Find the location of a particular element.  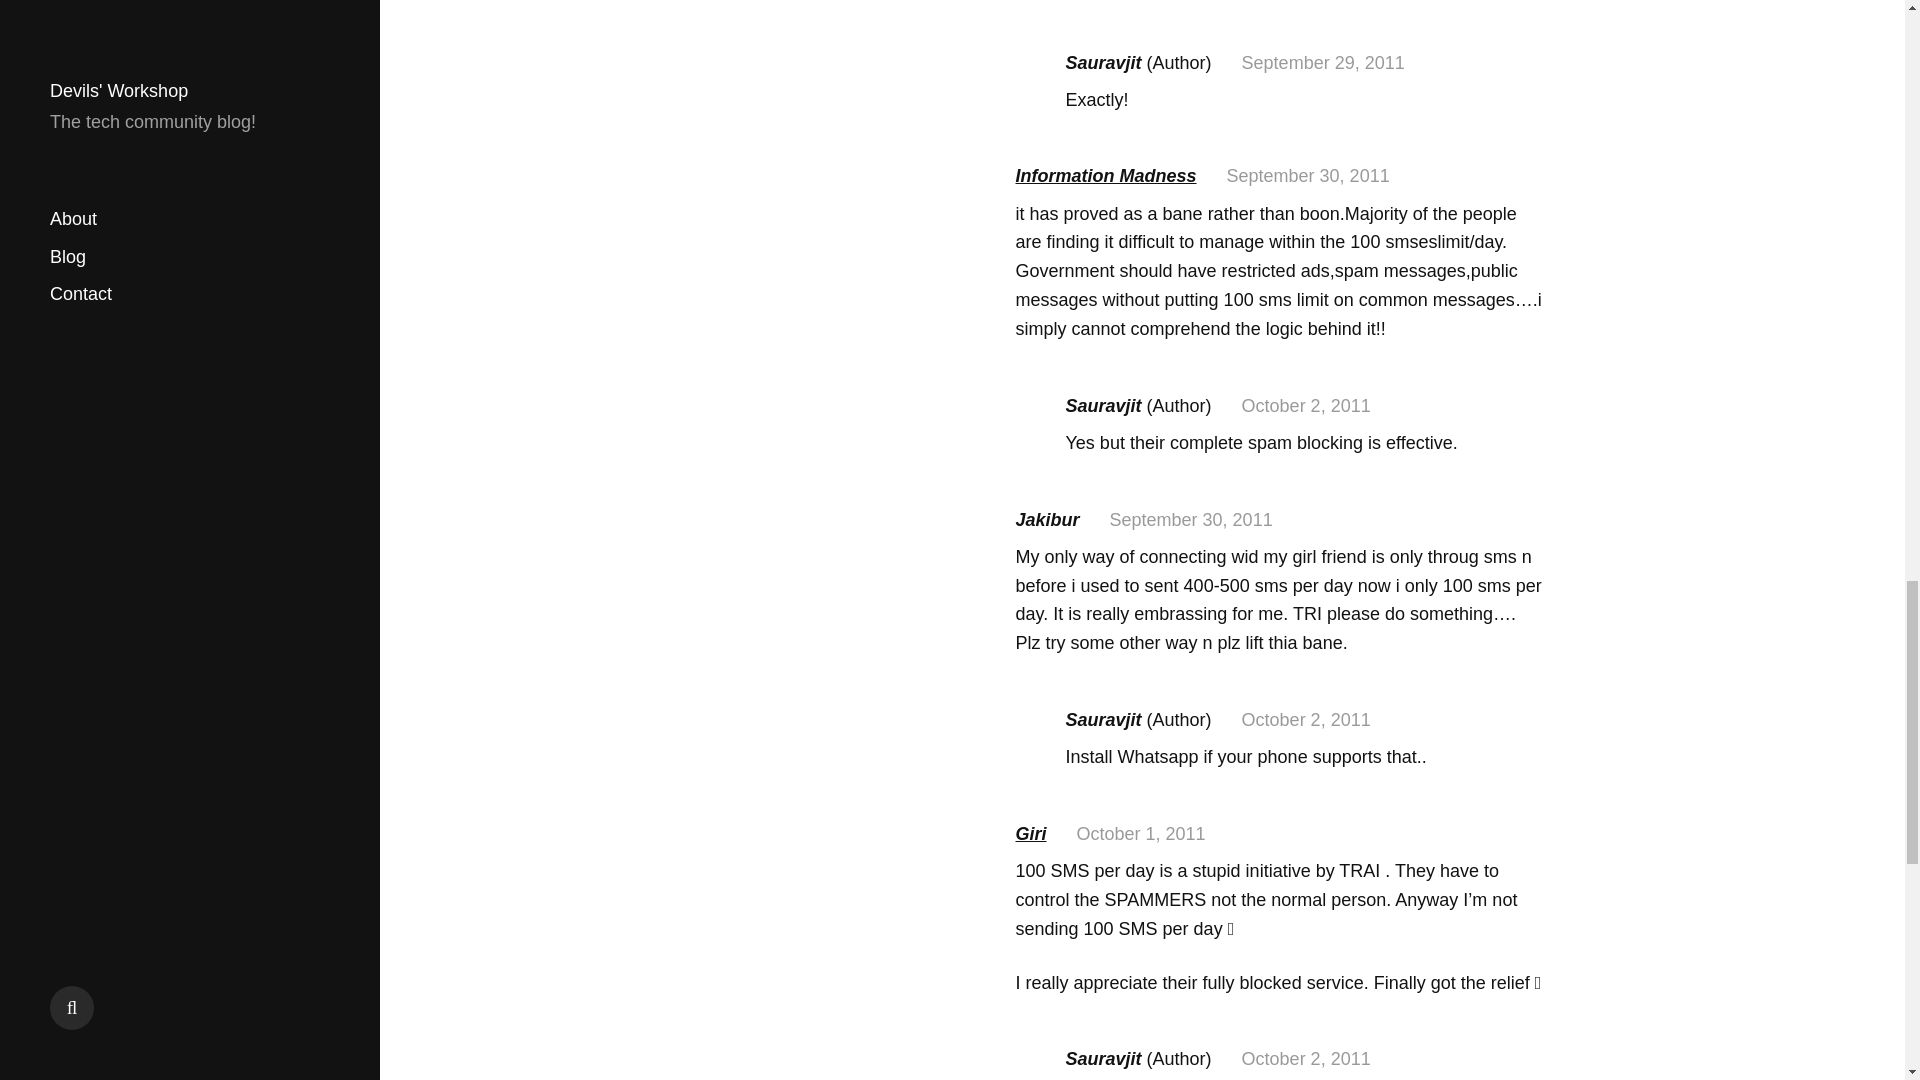

October 2, 2011 at 3:22 pm is located at coordinates (1306, 720).